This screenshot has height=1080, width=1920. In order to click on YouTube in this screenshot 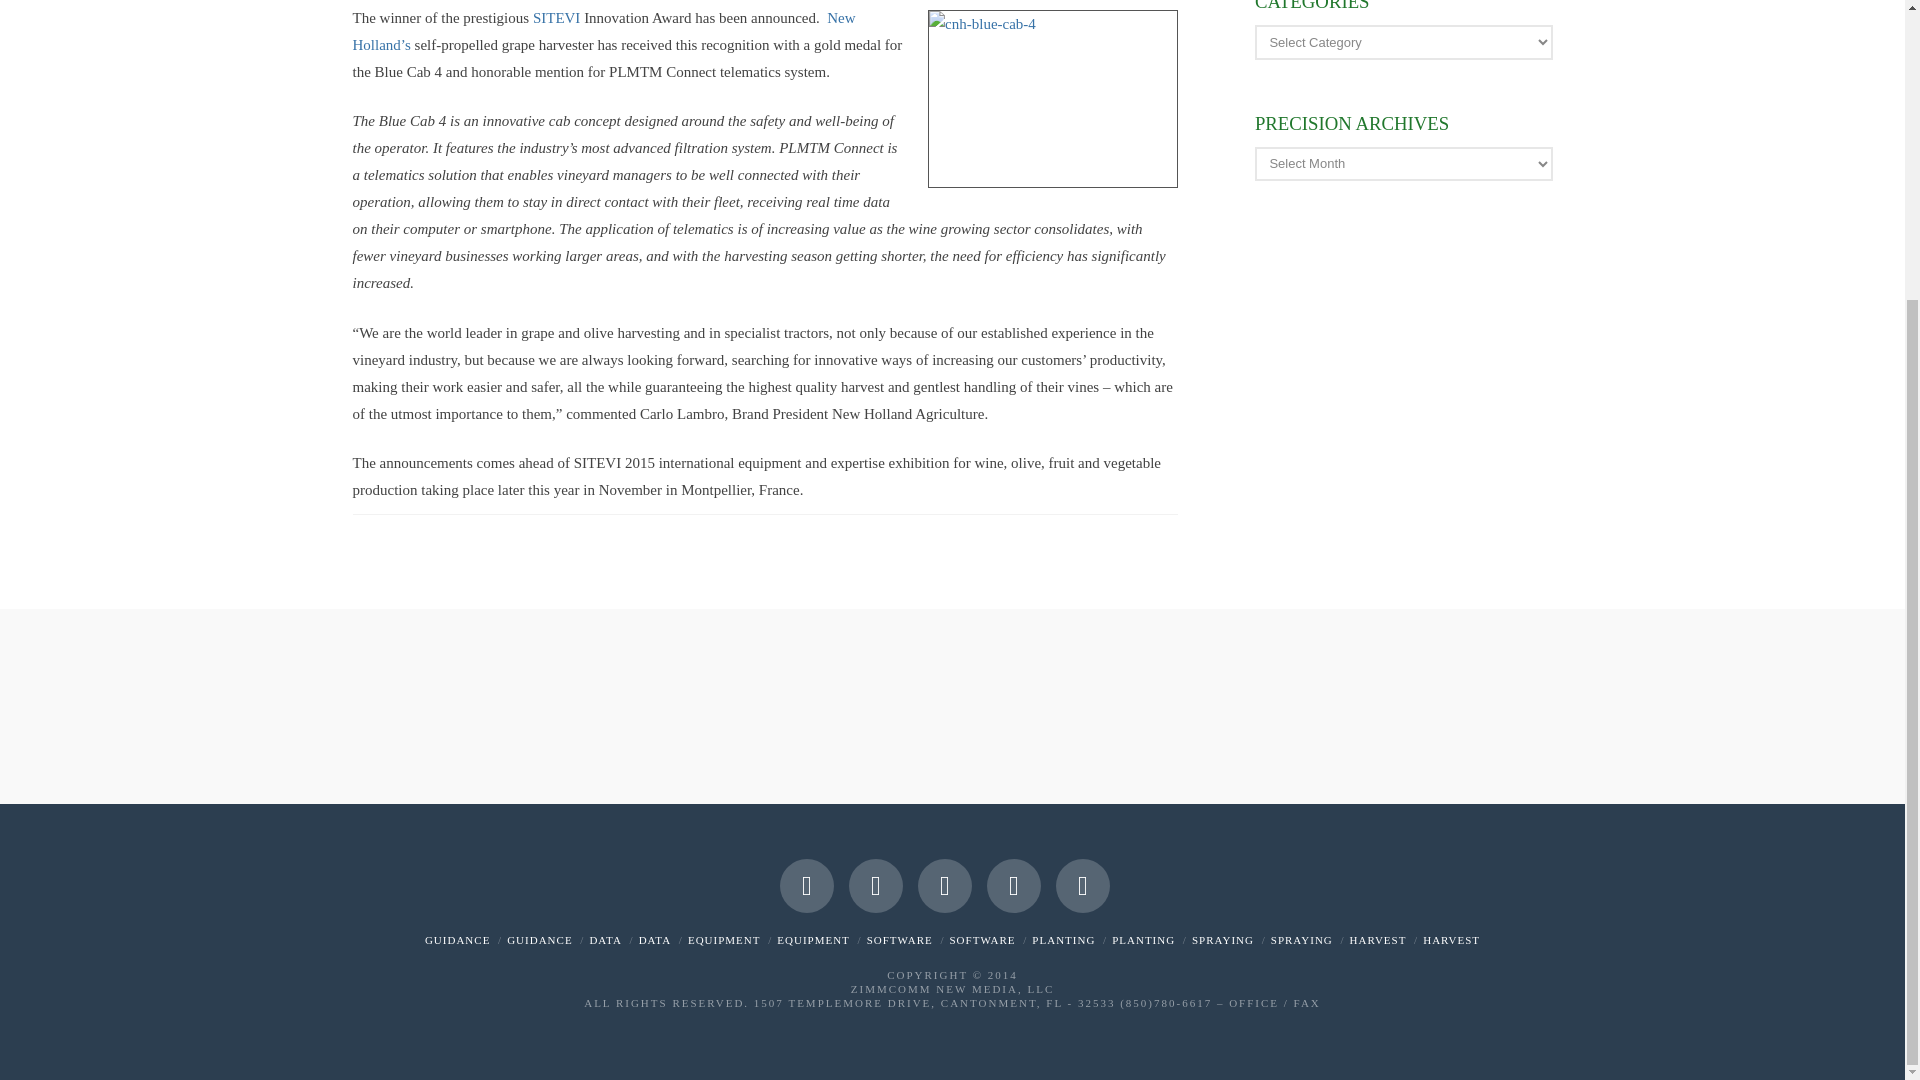, I will do `click(944, 885)`.